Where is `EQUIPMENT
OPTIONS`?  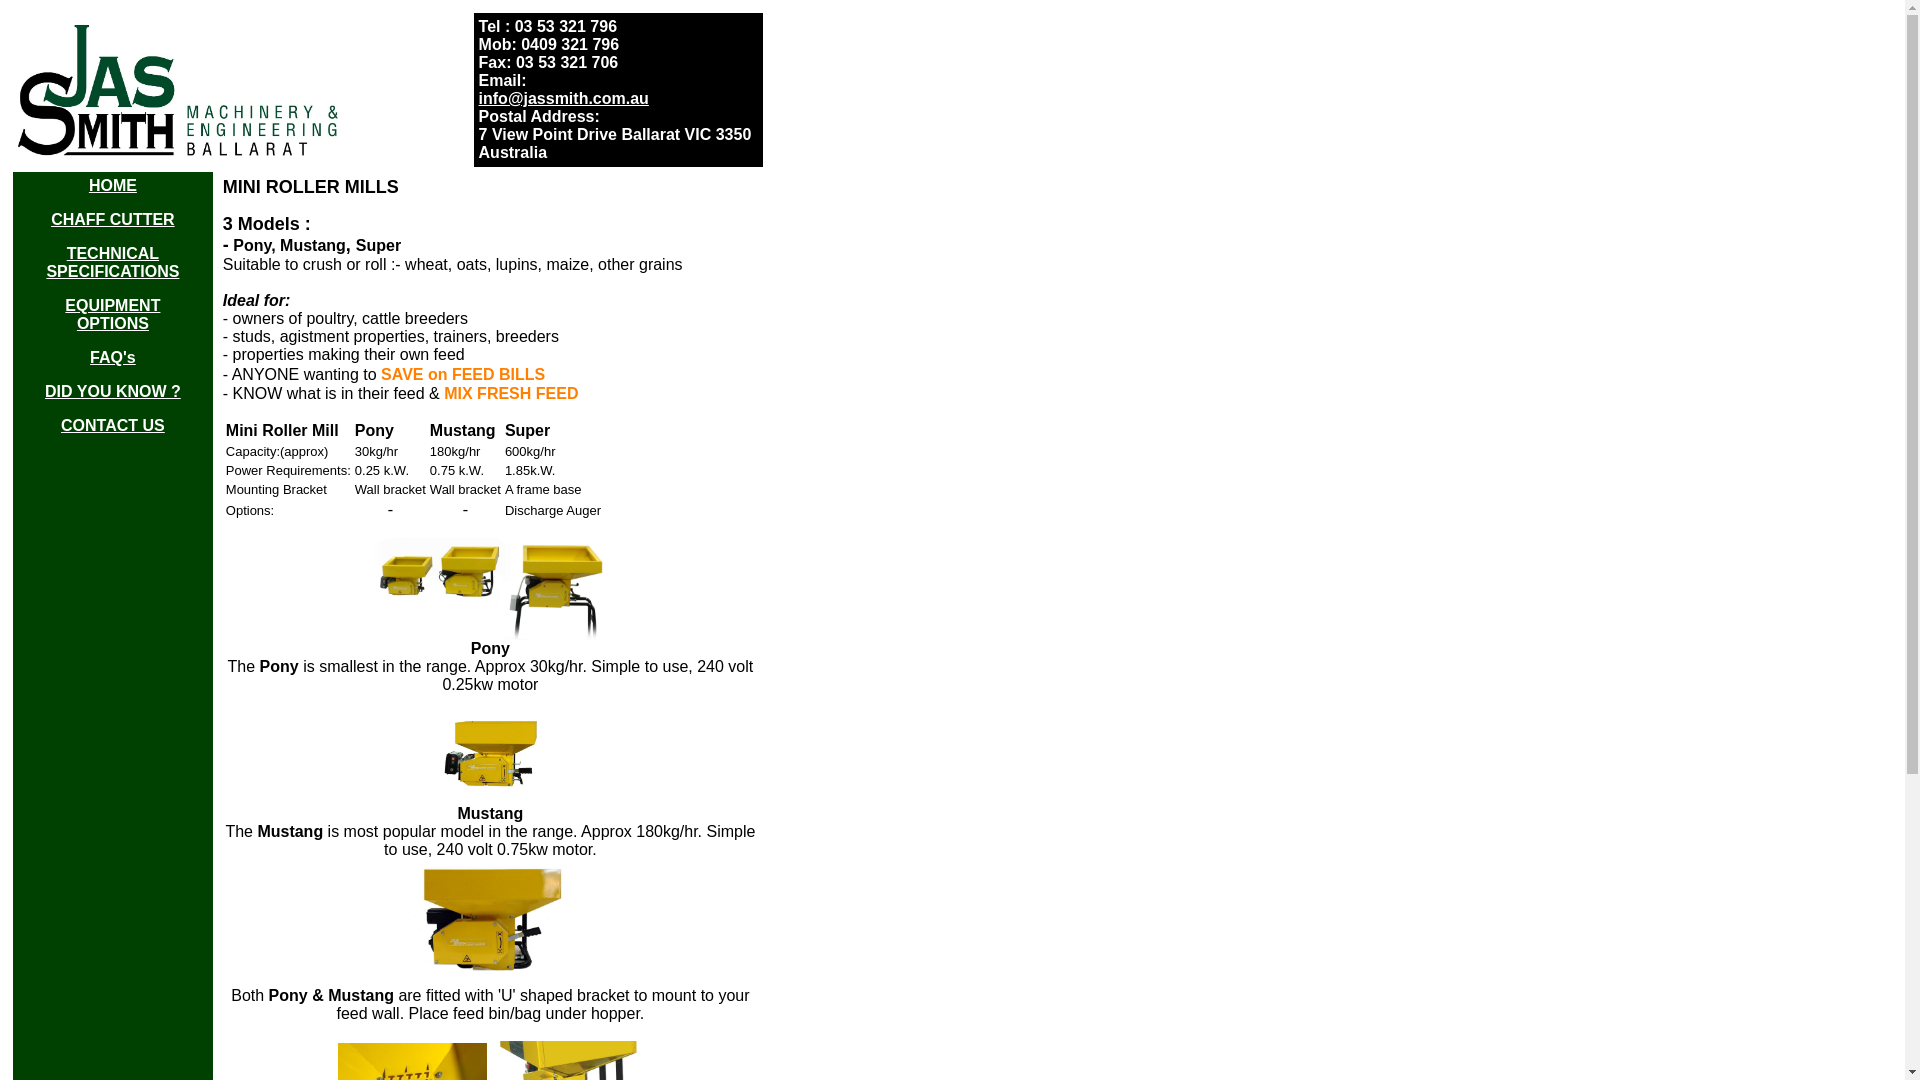 EQUIPMENT
OPTIONS is located at coordinates (112, 314).